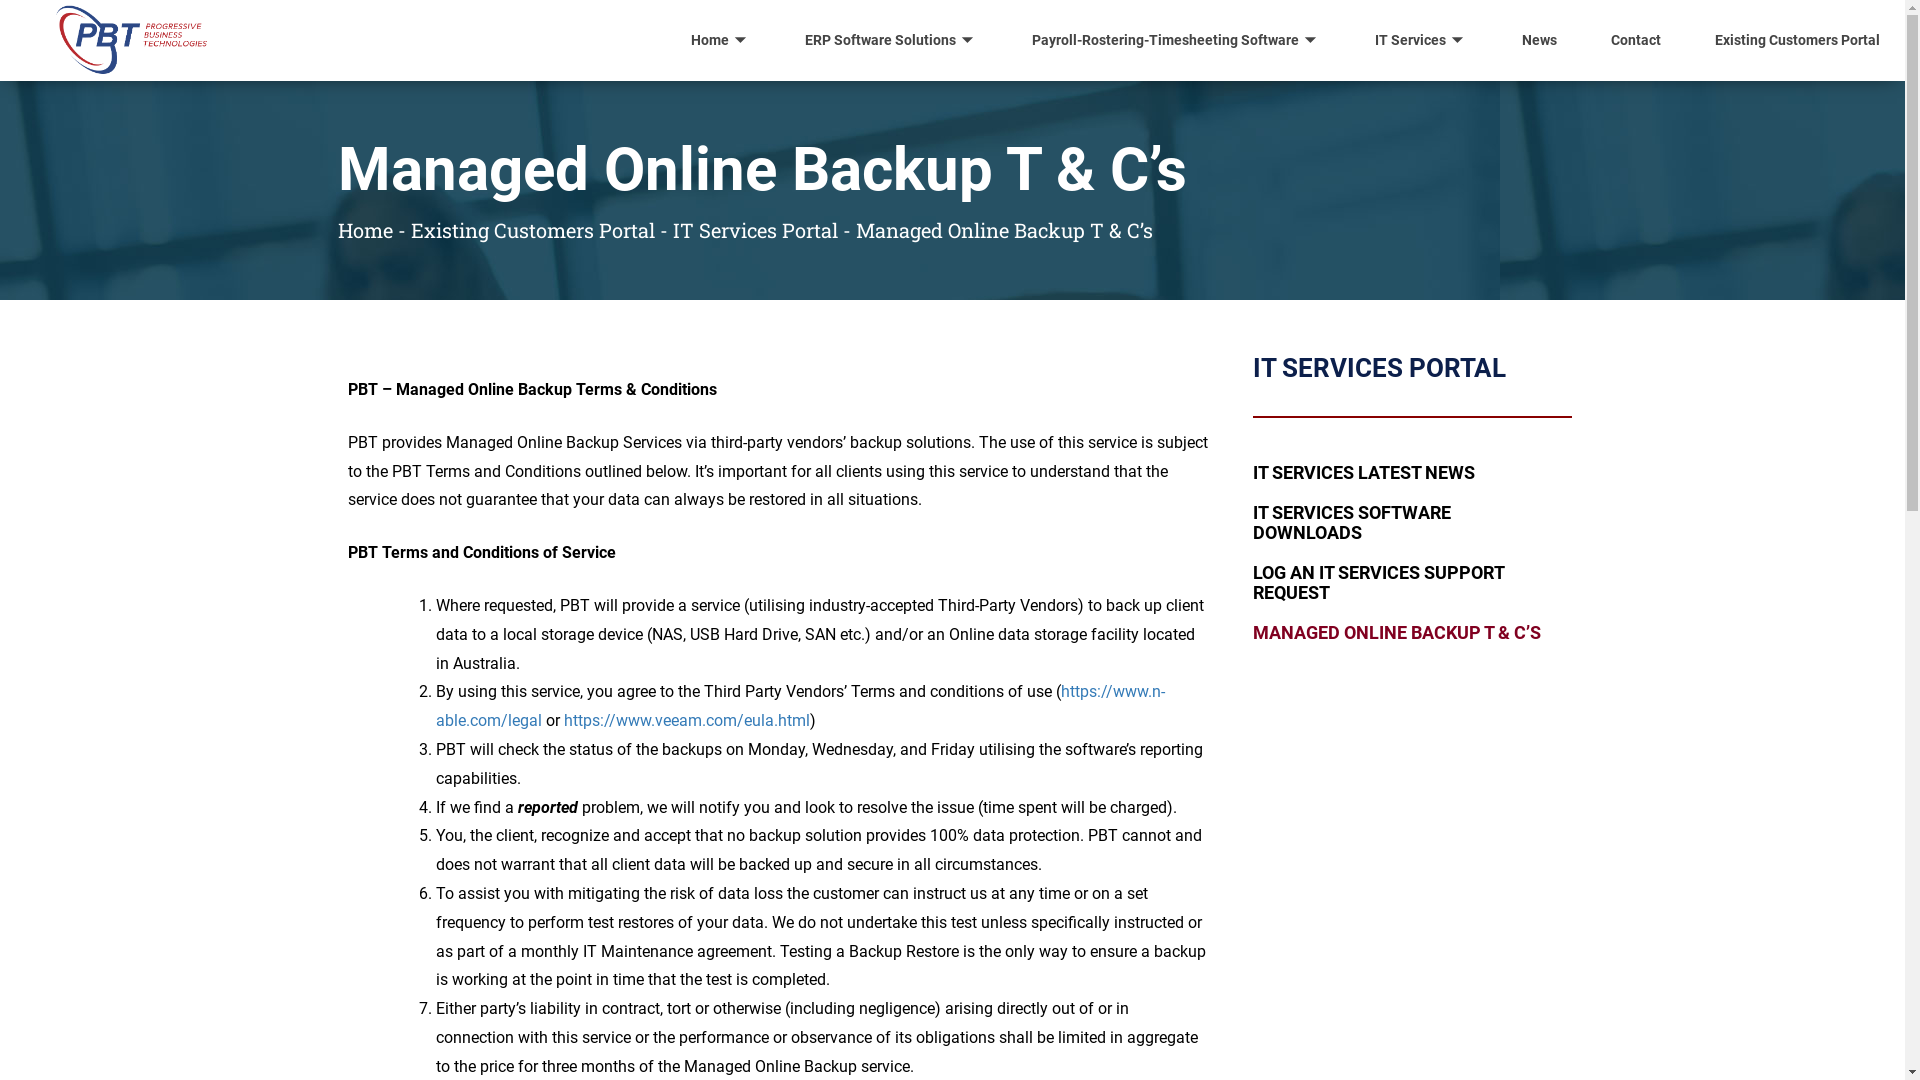 The height and width of the screenshot is (1080, 1920). What do you see at coordinates (1540, 40) in the screenshot?
I see `News` at bounding box center [1540, 40].